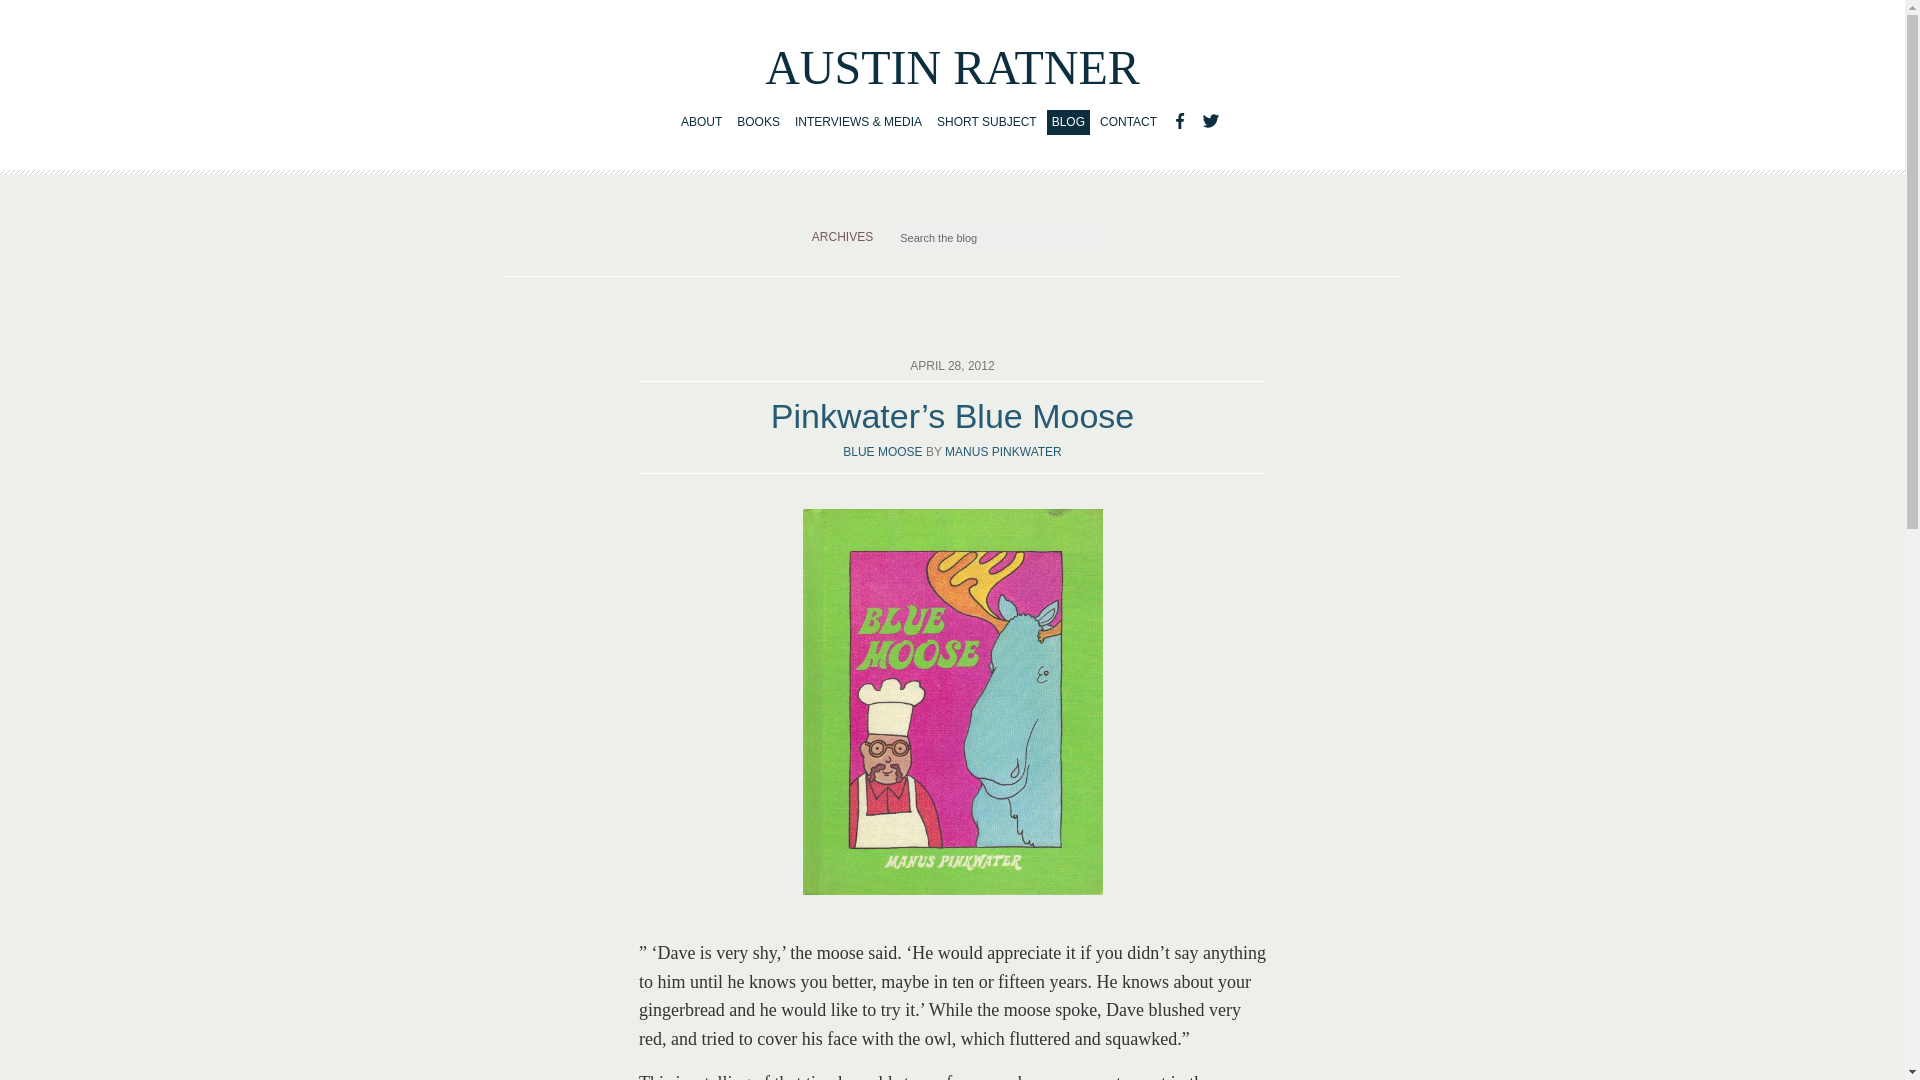 This screenshot has height=1080, width=1920. What do you see at coordinates (882, 452) in the screenshot?
I see `BLUE MOOSE` at bounding box center [882, 452].